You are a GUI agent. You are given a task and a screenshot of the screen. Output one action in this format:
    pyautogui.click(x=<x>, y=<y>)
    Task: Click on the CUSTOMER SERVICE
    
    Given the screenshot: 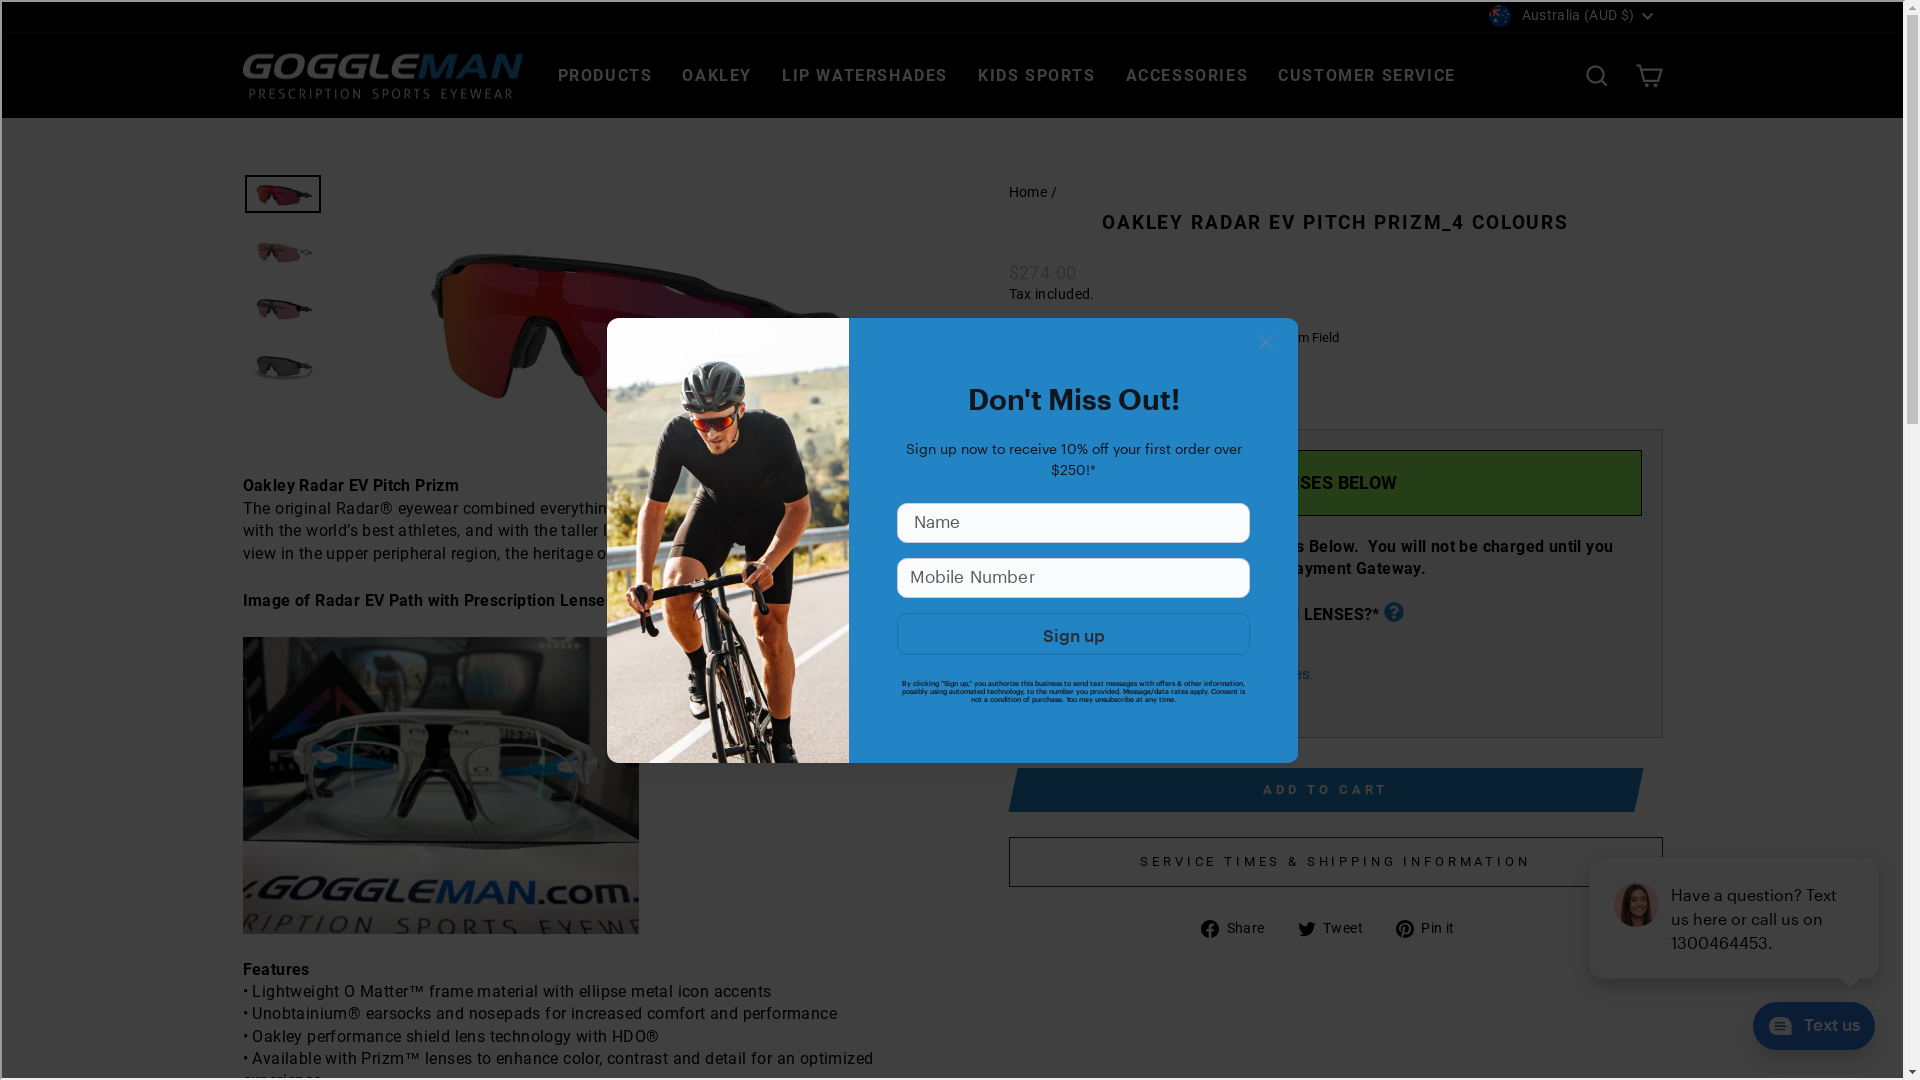 What is the action you would take?
    pyautogui.click(x=1367, y=76)
    